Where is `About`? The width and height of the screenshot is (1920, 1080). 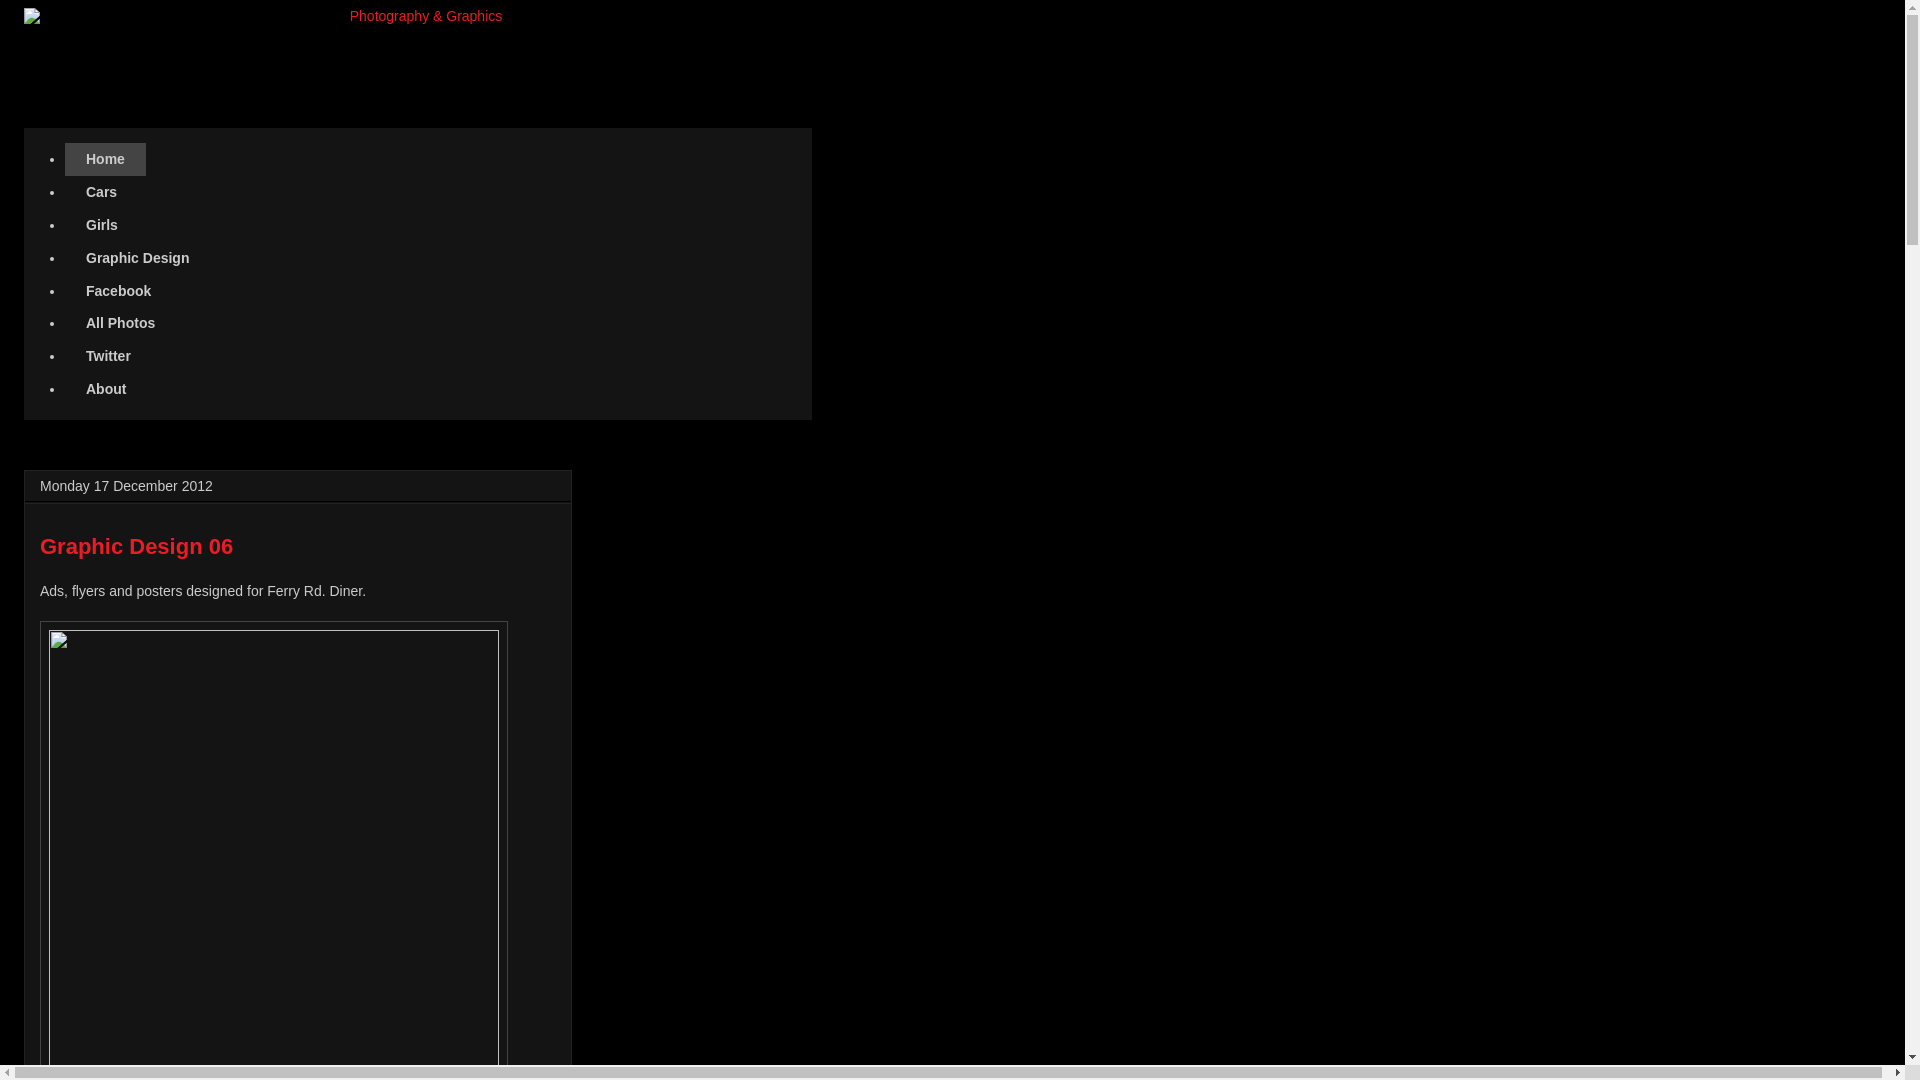 About is located at coordinates (106, 388).